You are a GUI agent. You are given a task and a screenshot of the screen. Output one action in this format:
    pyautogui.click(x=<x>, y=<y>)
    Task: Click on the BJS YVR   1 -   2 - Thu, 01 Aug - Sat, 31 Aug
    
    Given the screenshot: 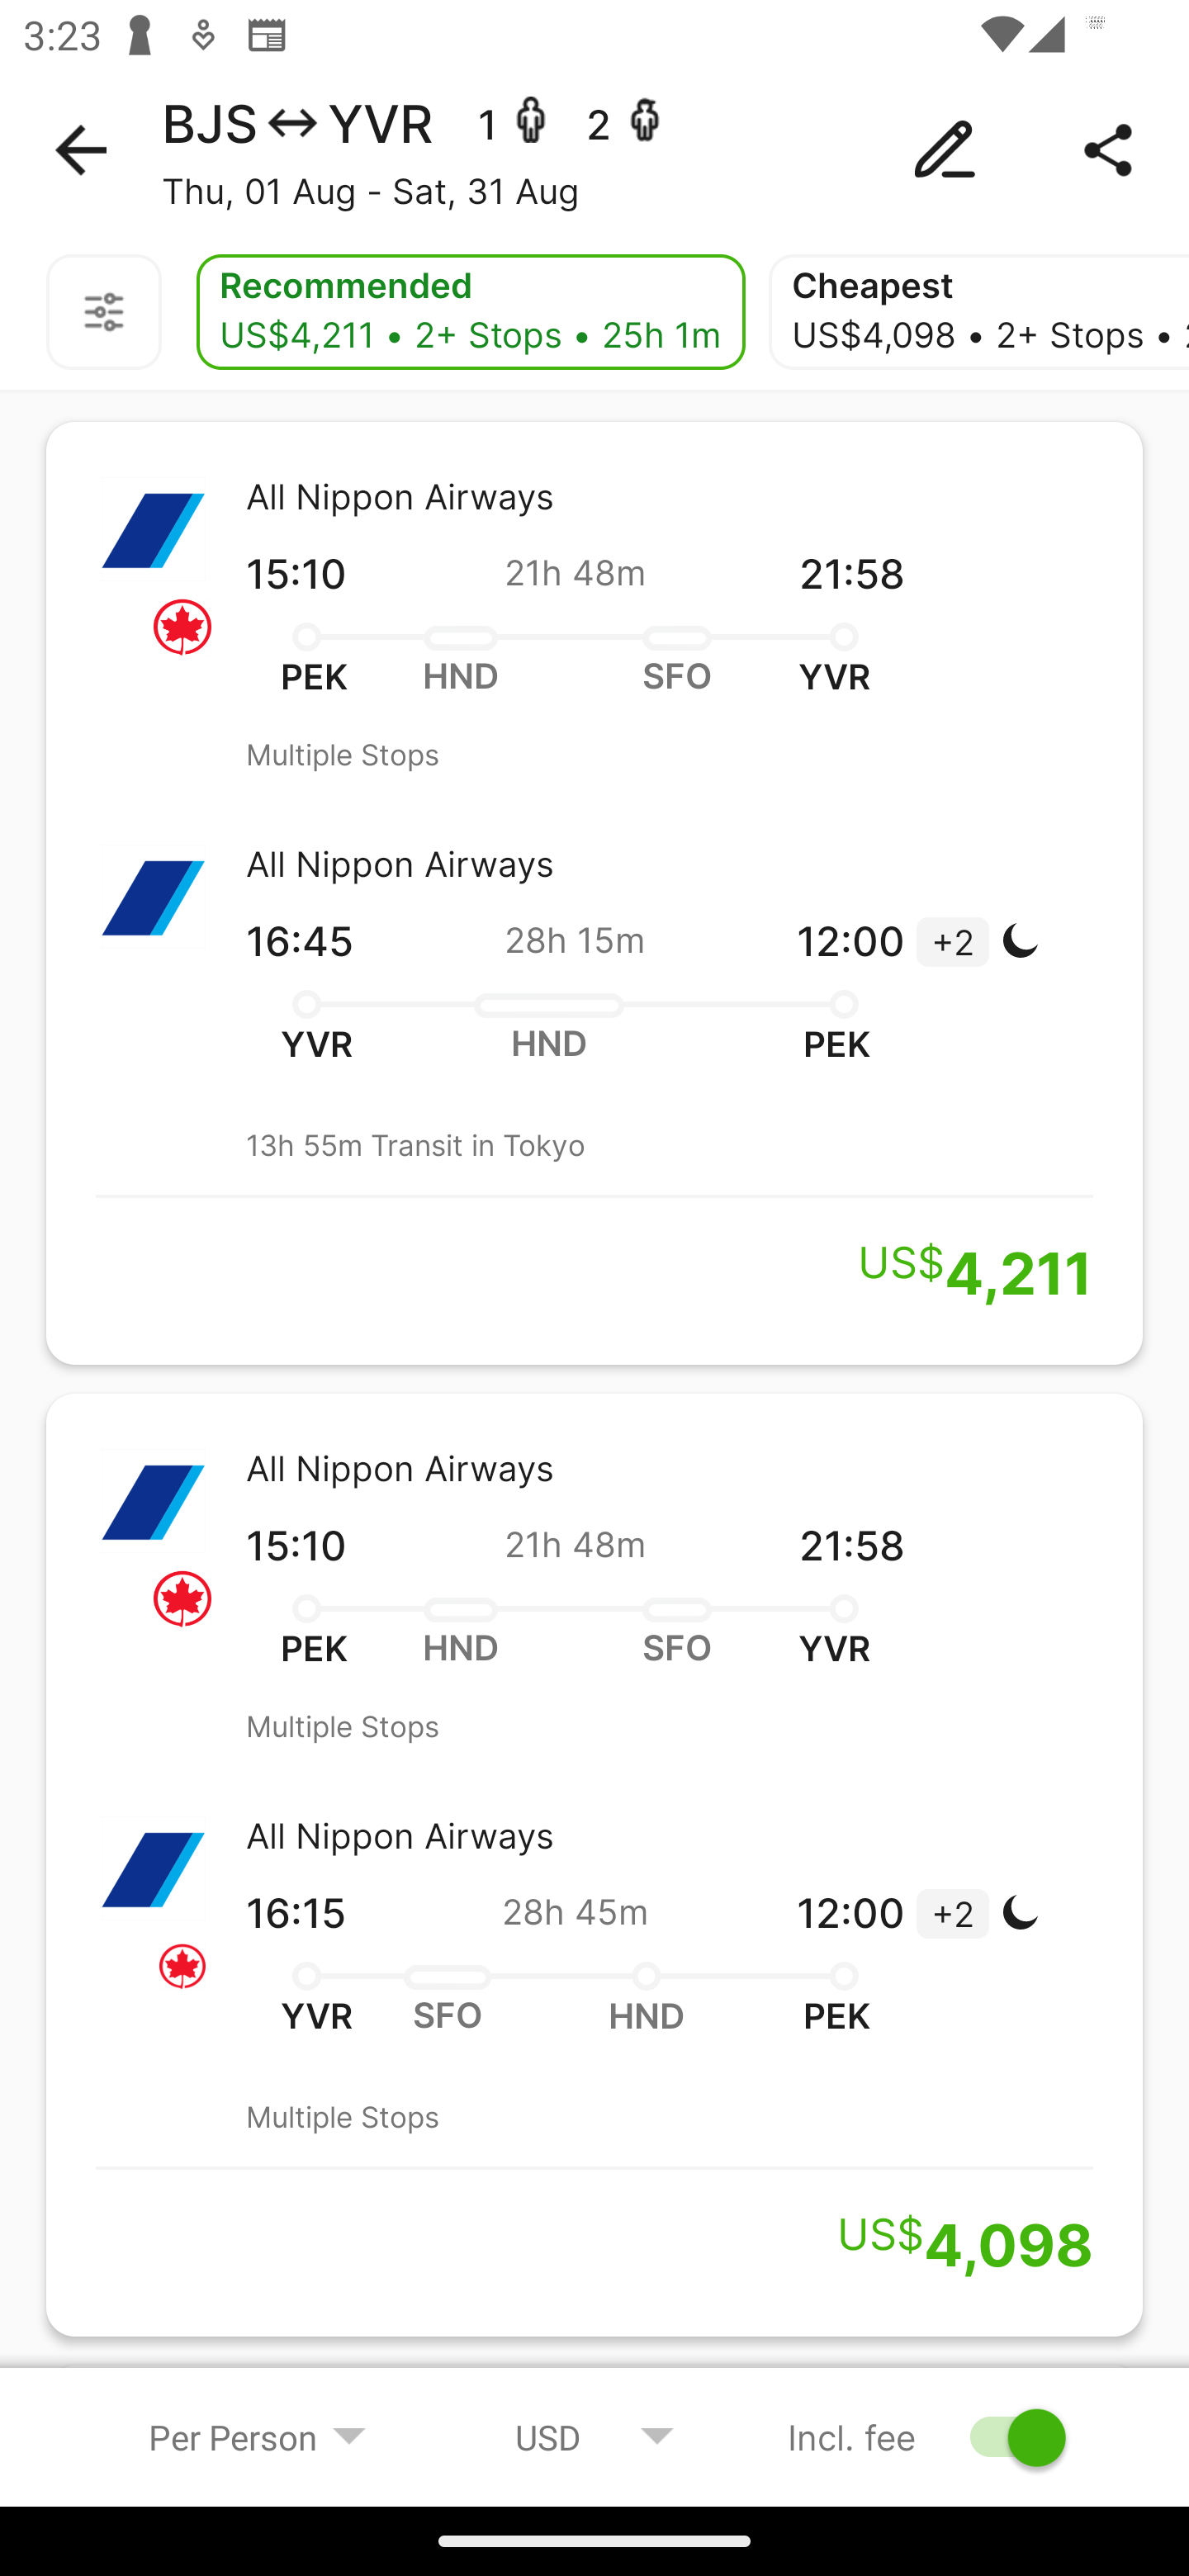 What is the action you would take?
    pyautogui.click(x=594, y=150)
    